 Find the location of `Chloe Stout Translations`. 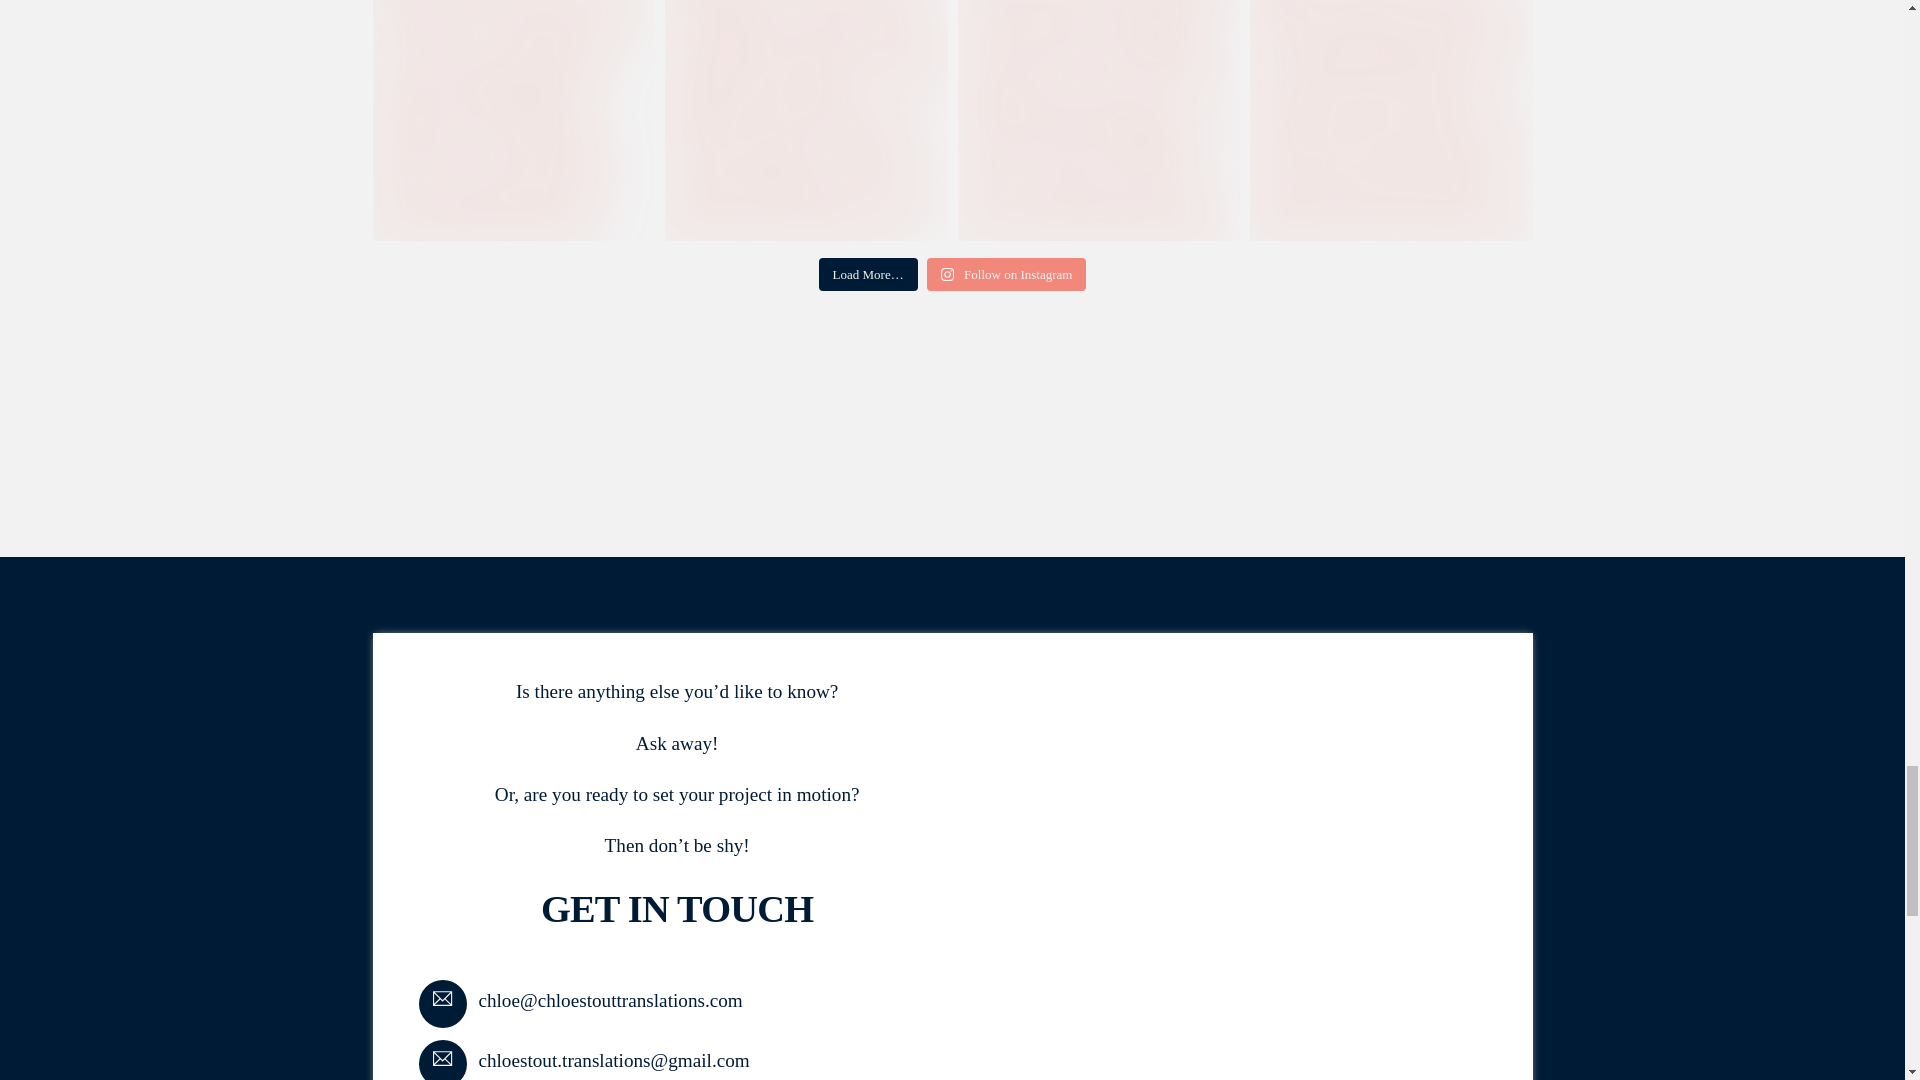

Chloe Stout Translations is located at coordinates (1228, 884).